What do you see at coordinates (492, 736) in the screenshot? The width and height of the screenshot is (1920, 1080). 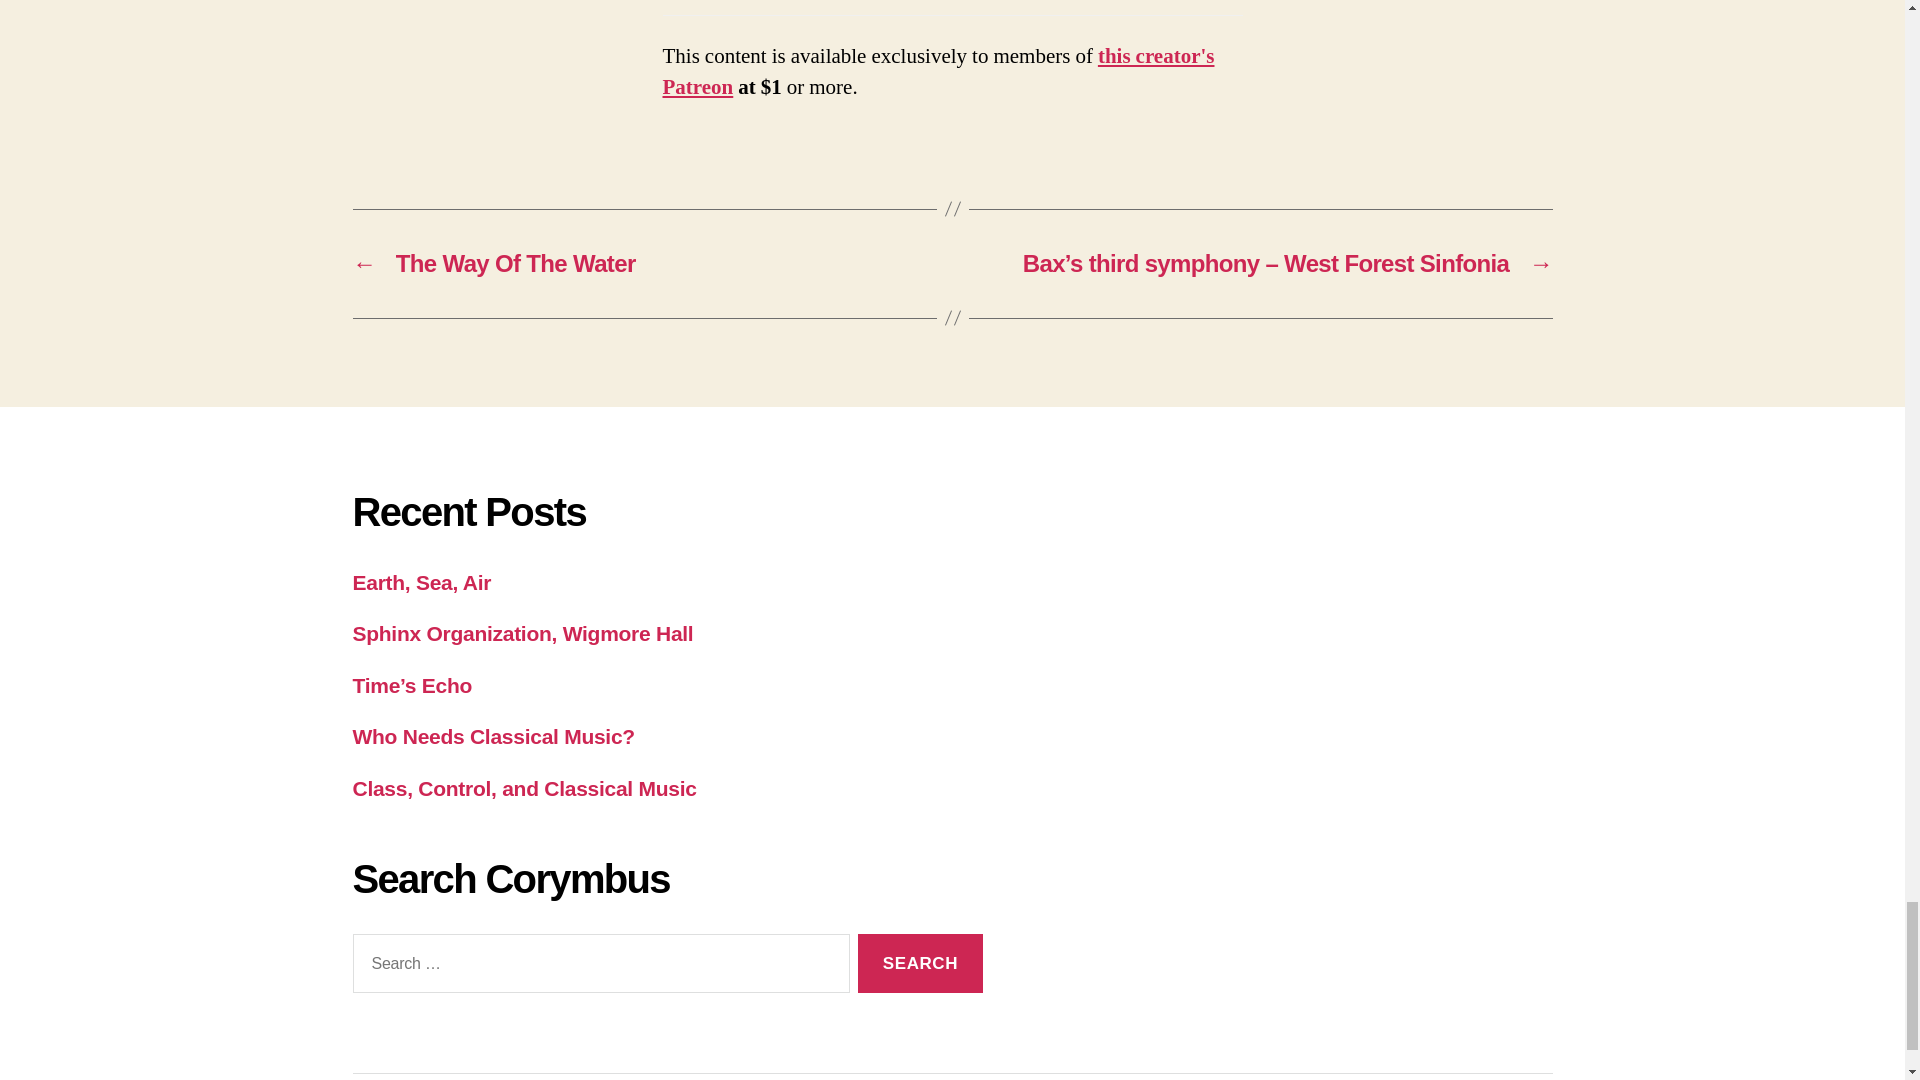 I see `Who Needs Classical Music?` at bounding box center [492, 736].